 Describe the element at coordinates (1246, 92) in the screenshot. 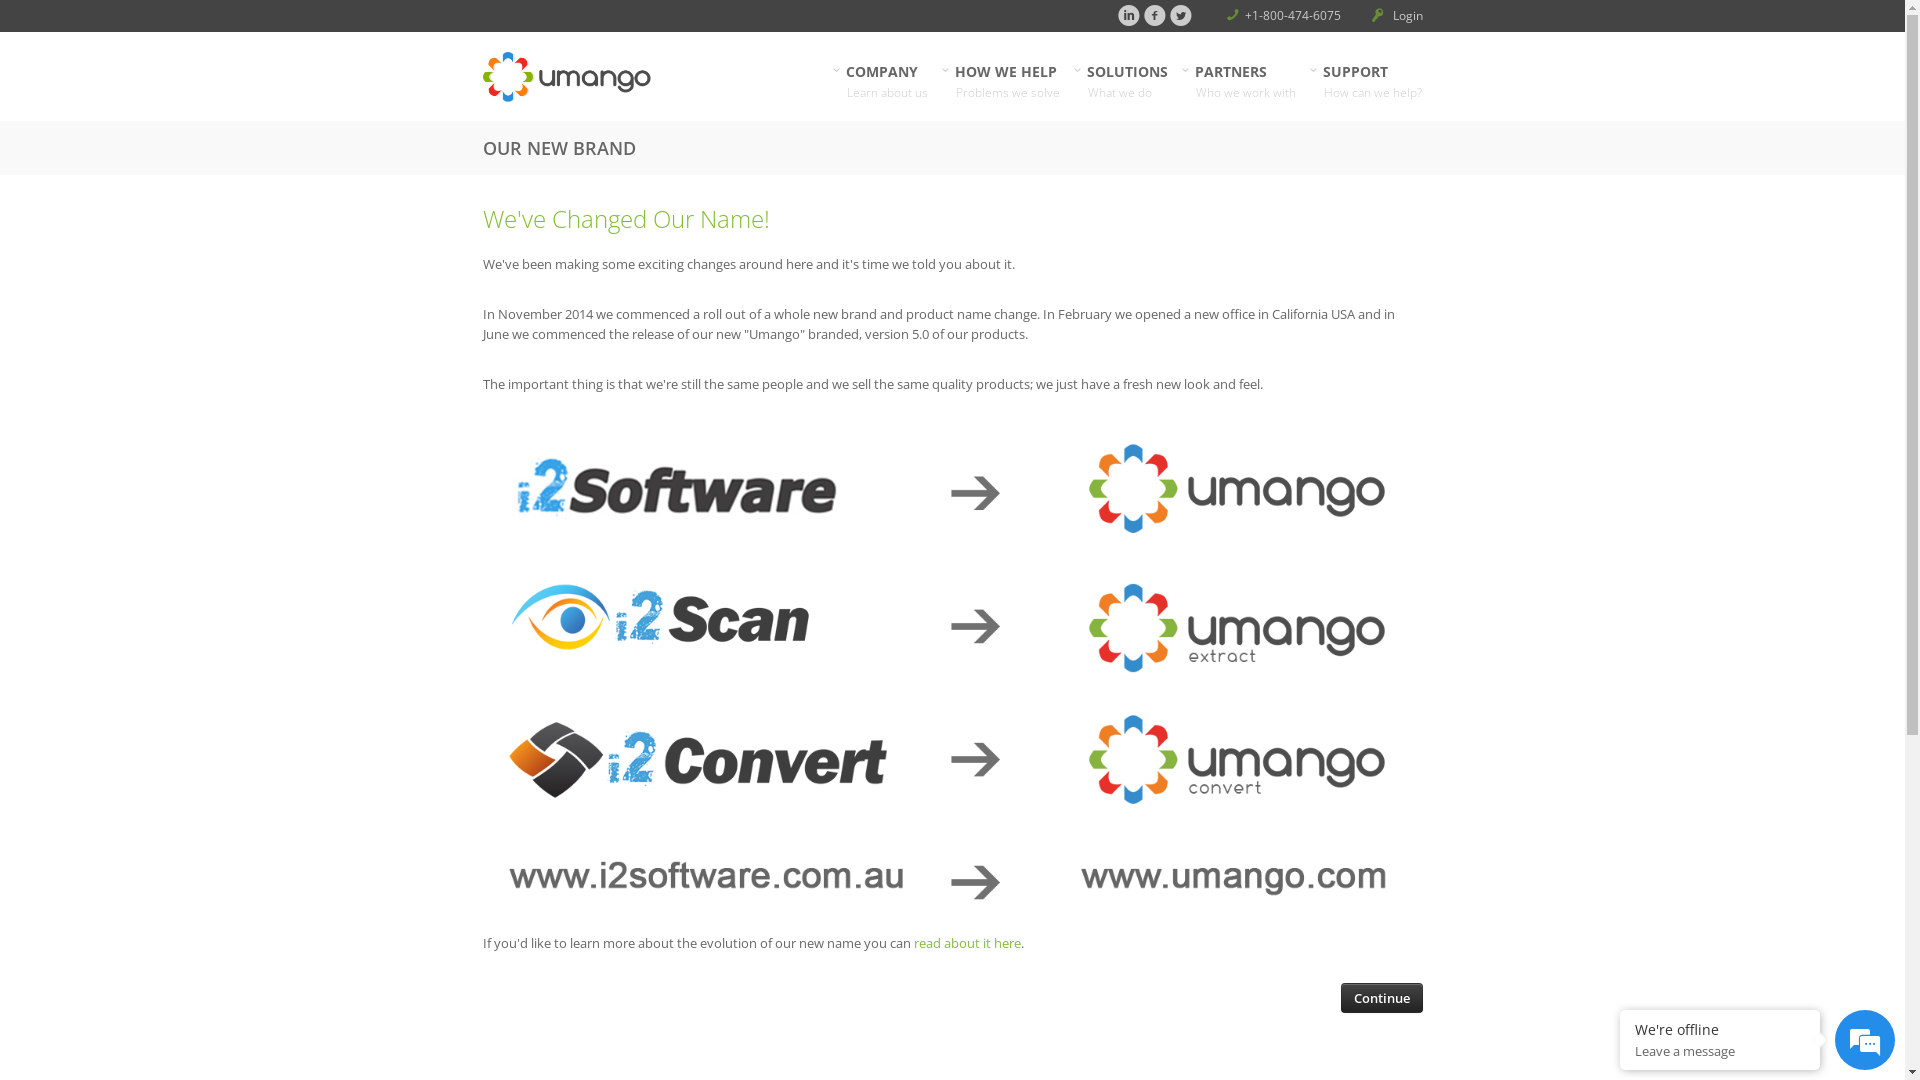

I see `PARTNERS
Who we work with` at that location.